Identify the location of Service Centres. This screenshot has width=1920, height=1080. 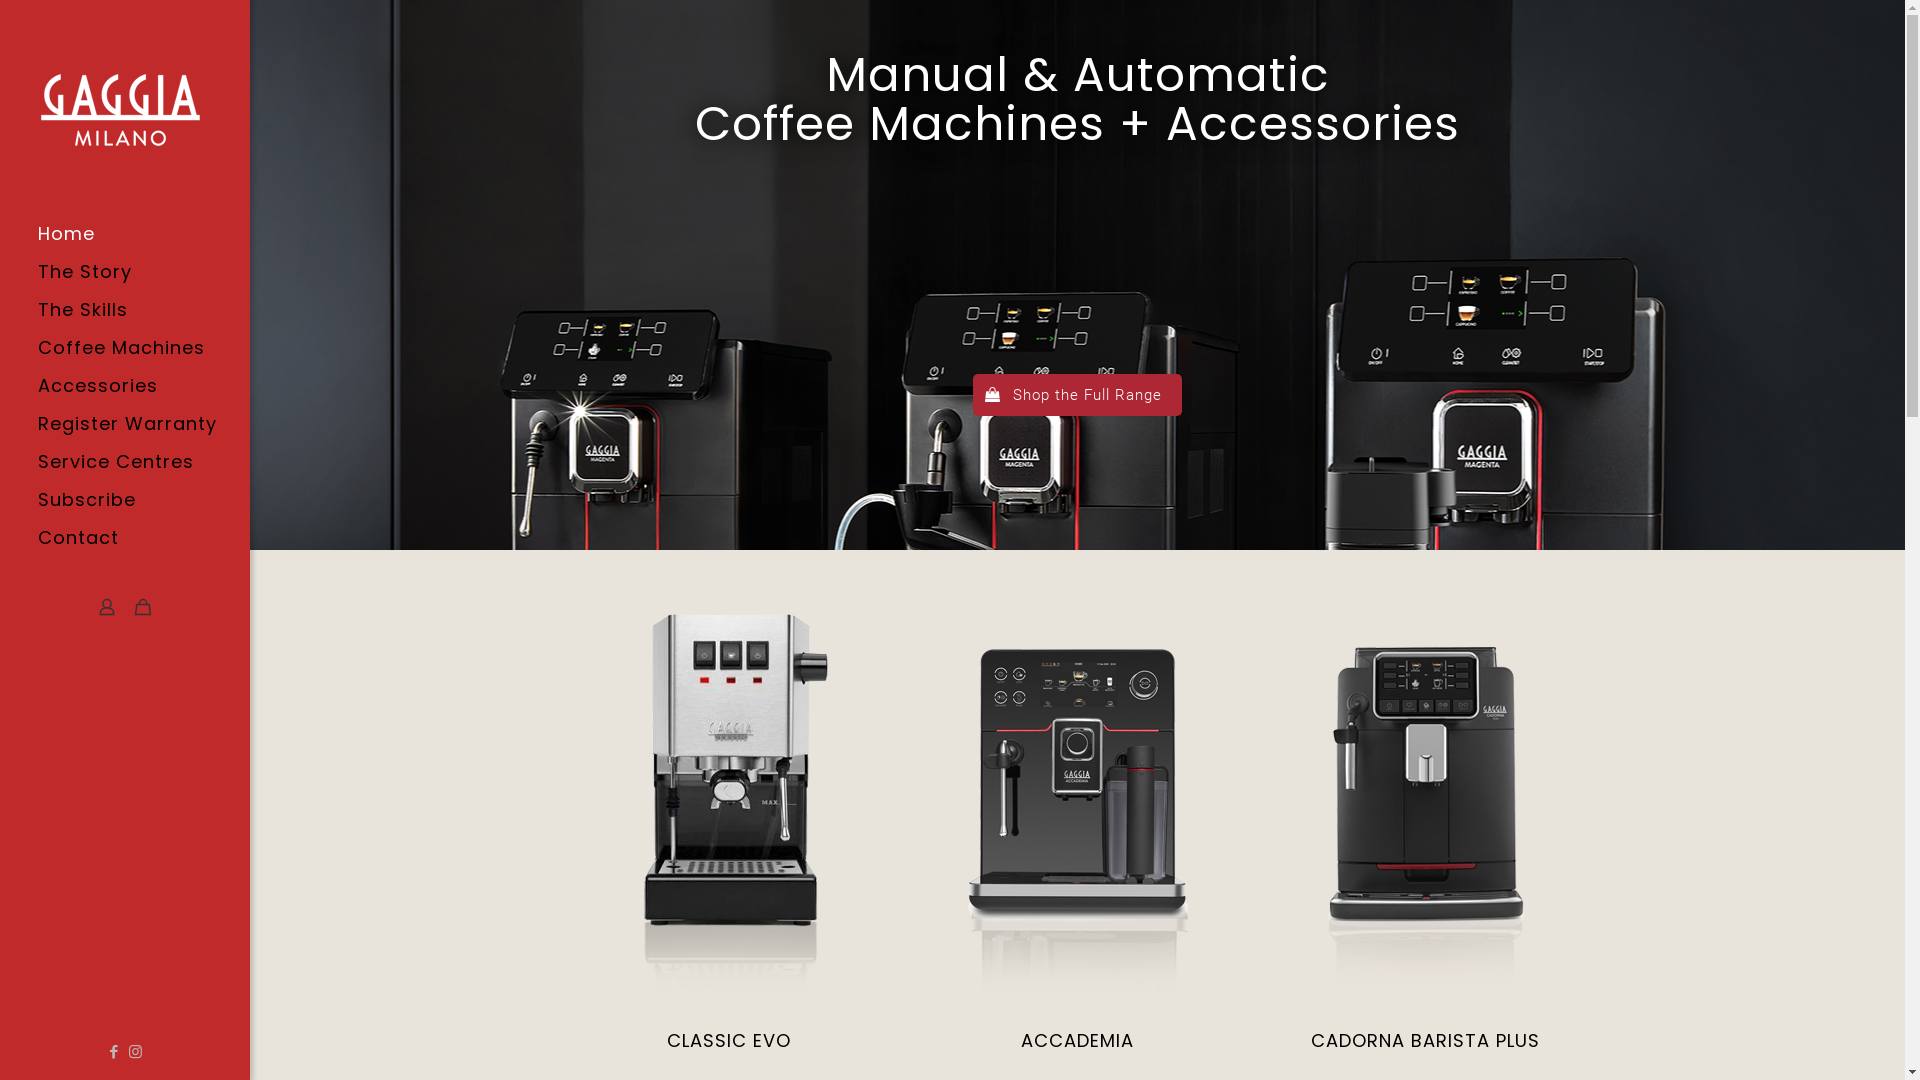
(125, 462).